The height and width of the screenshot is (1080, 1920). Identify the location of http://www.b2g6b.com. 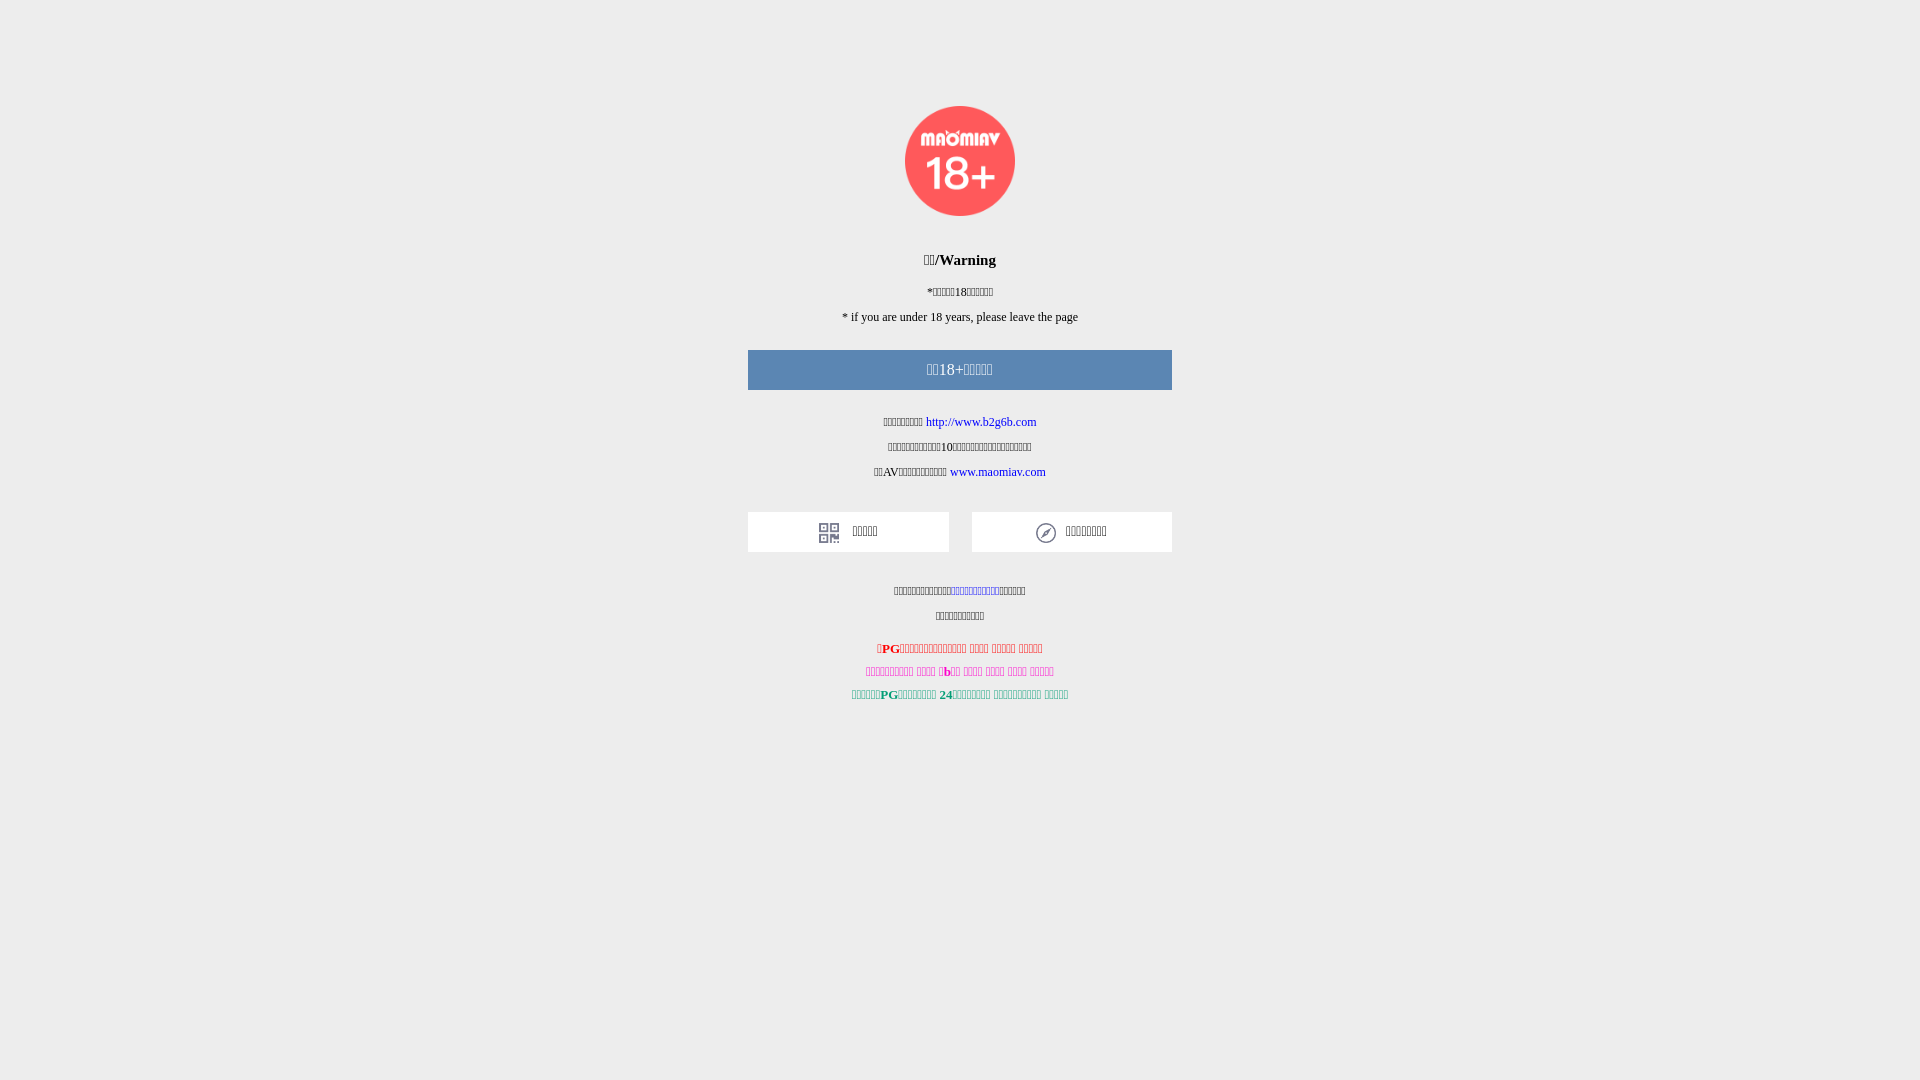
(982, 422).